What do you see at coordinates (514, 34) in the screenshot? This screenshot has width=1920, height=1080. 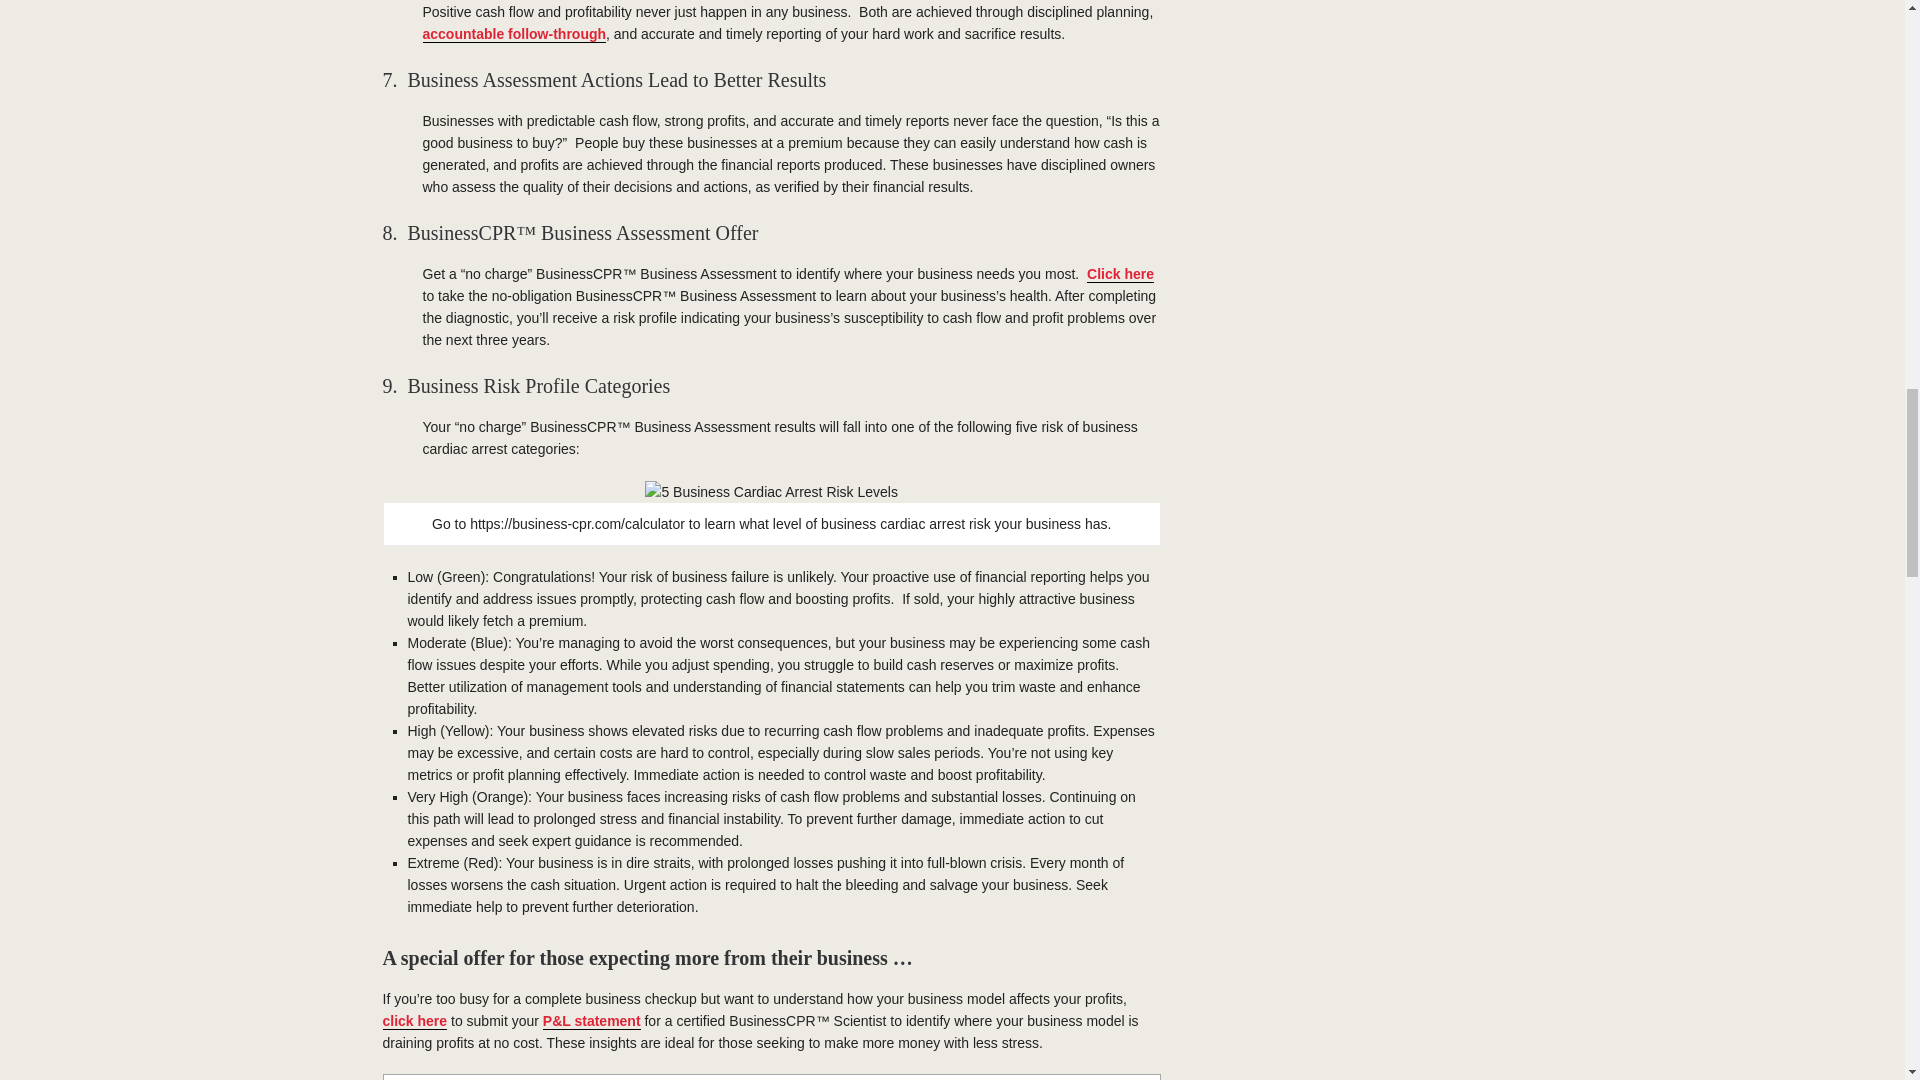 I see `accountable follow-through` at bounding box center [514, 34].